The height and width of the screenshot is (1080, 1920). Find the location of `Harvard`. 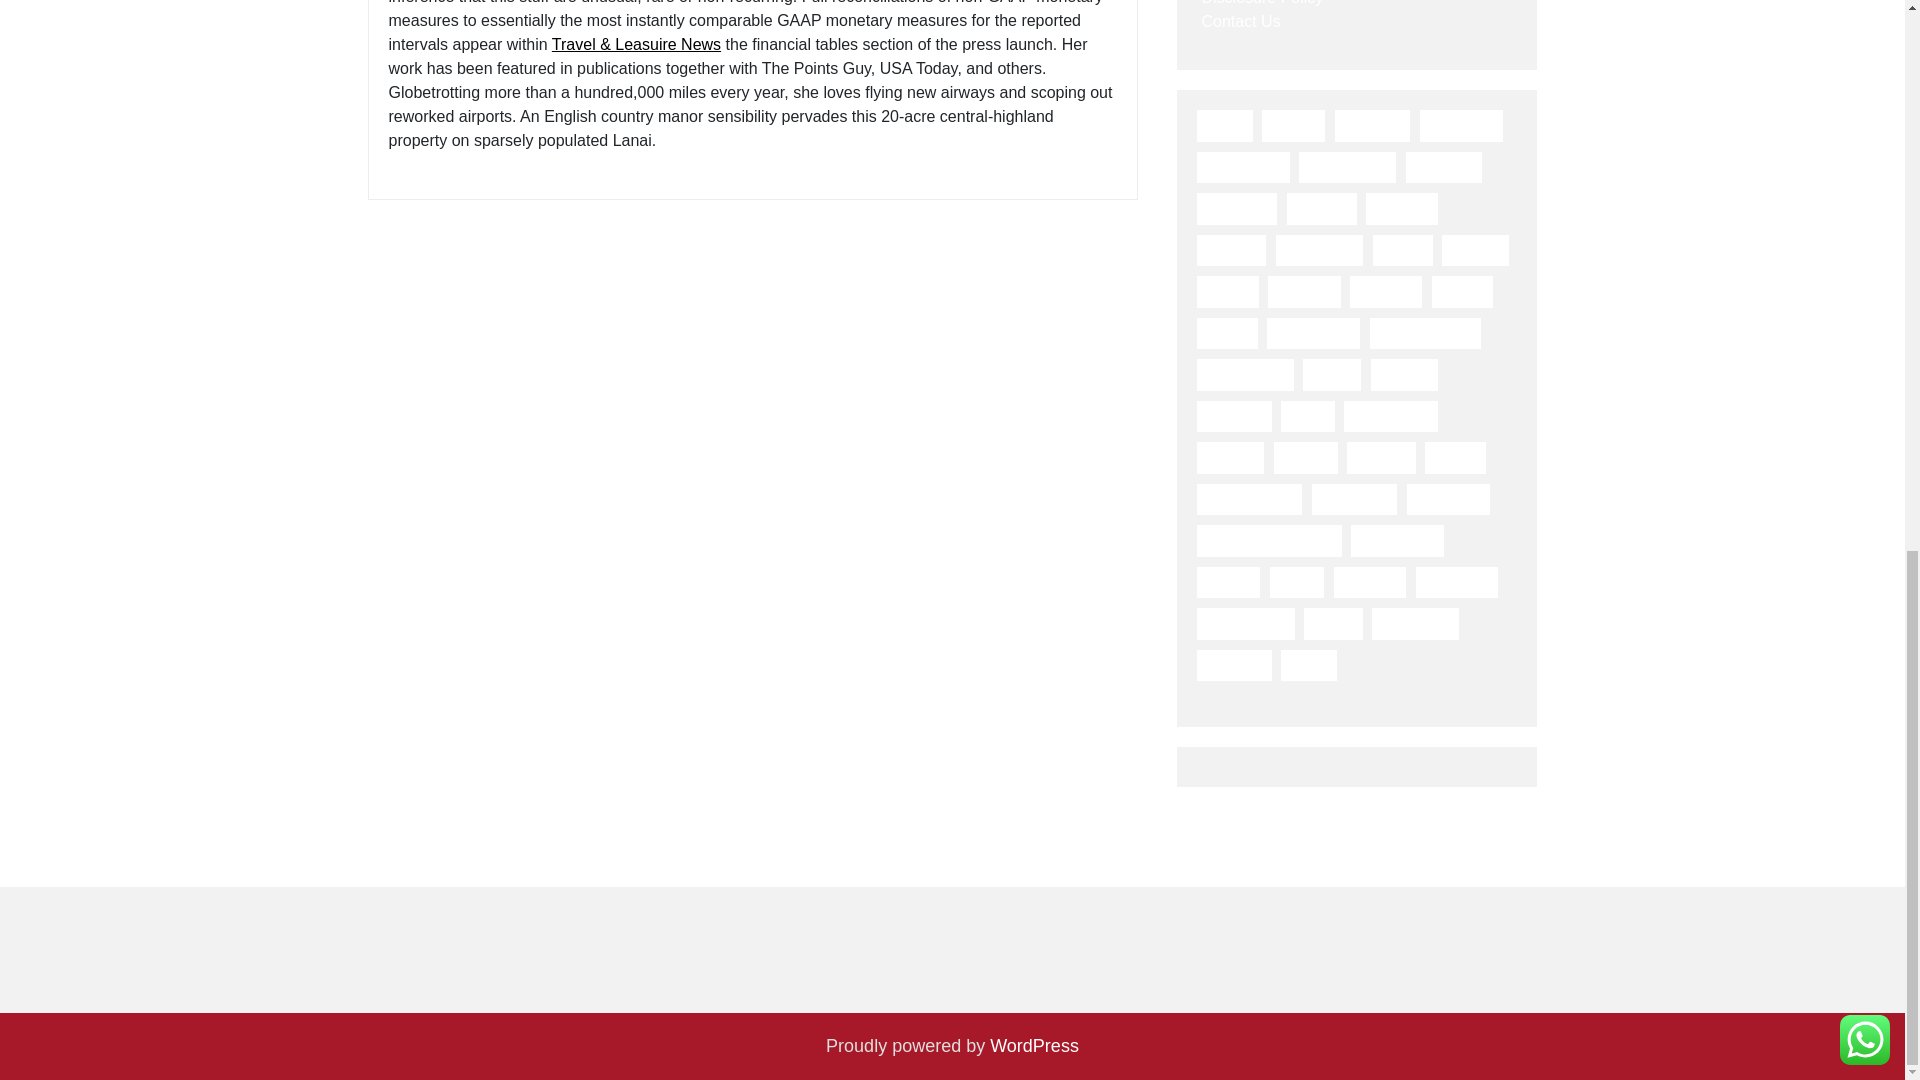

Harvard is located at coordinates (1386, 292).